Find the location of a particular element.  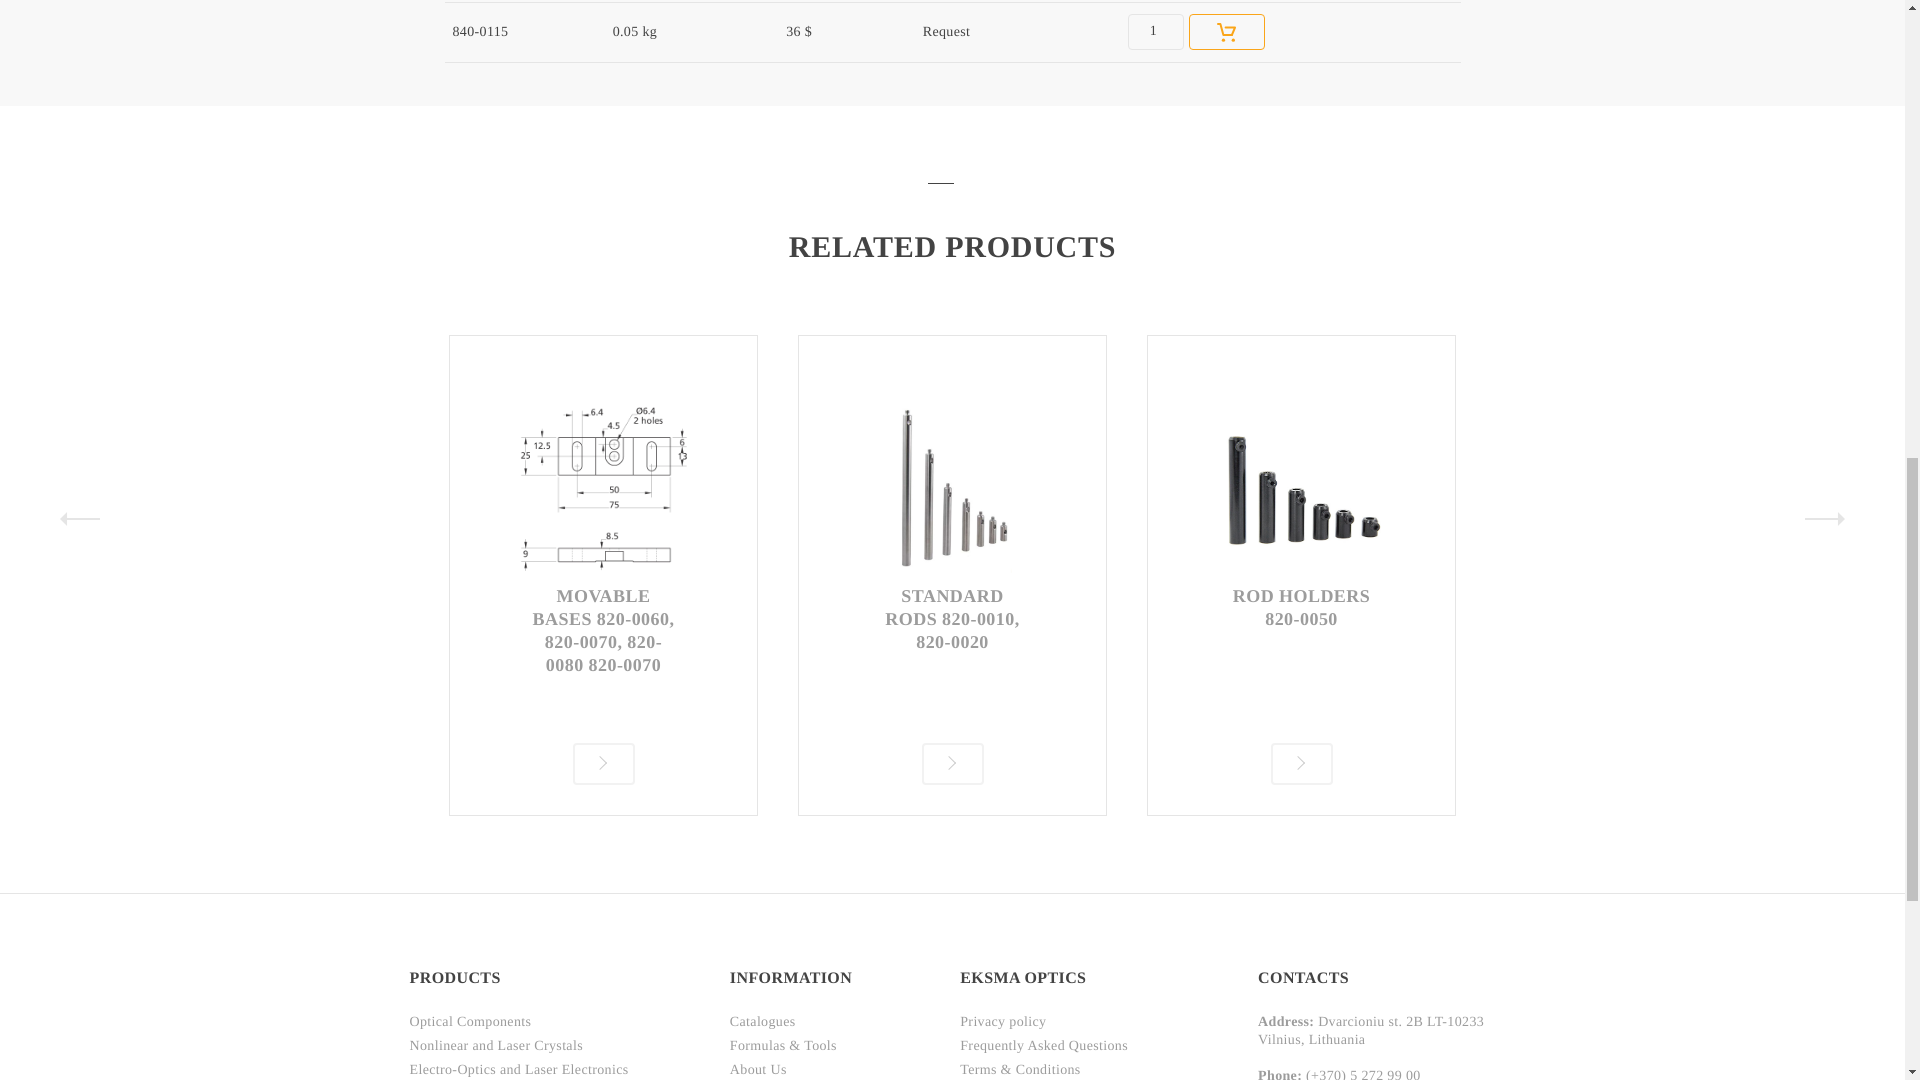

1 is located at coordinates (1156, 32).